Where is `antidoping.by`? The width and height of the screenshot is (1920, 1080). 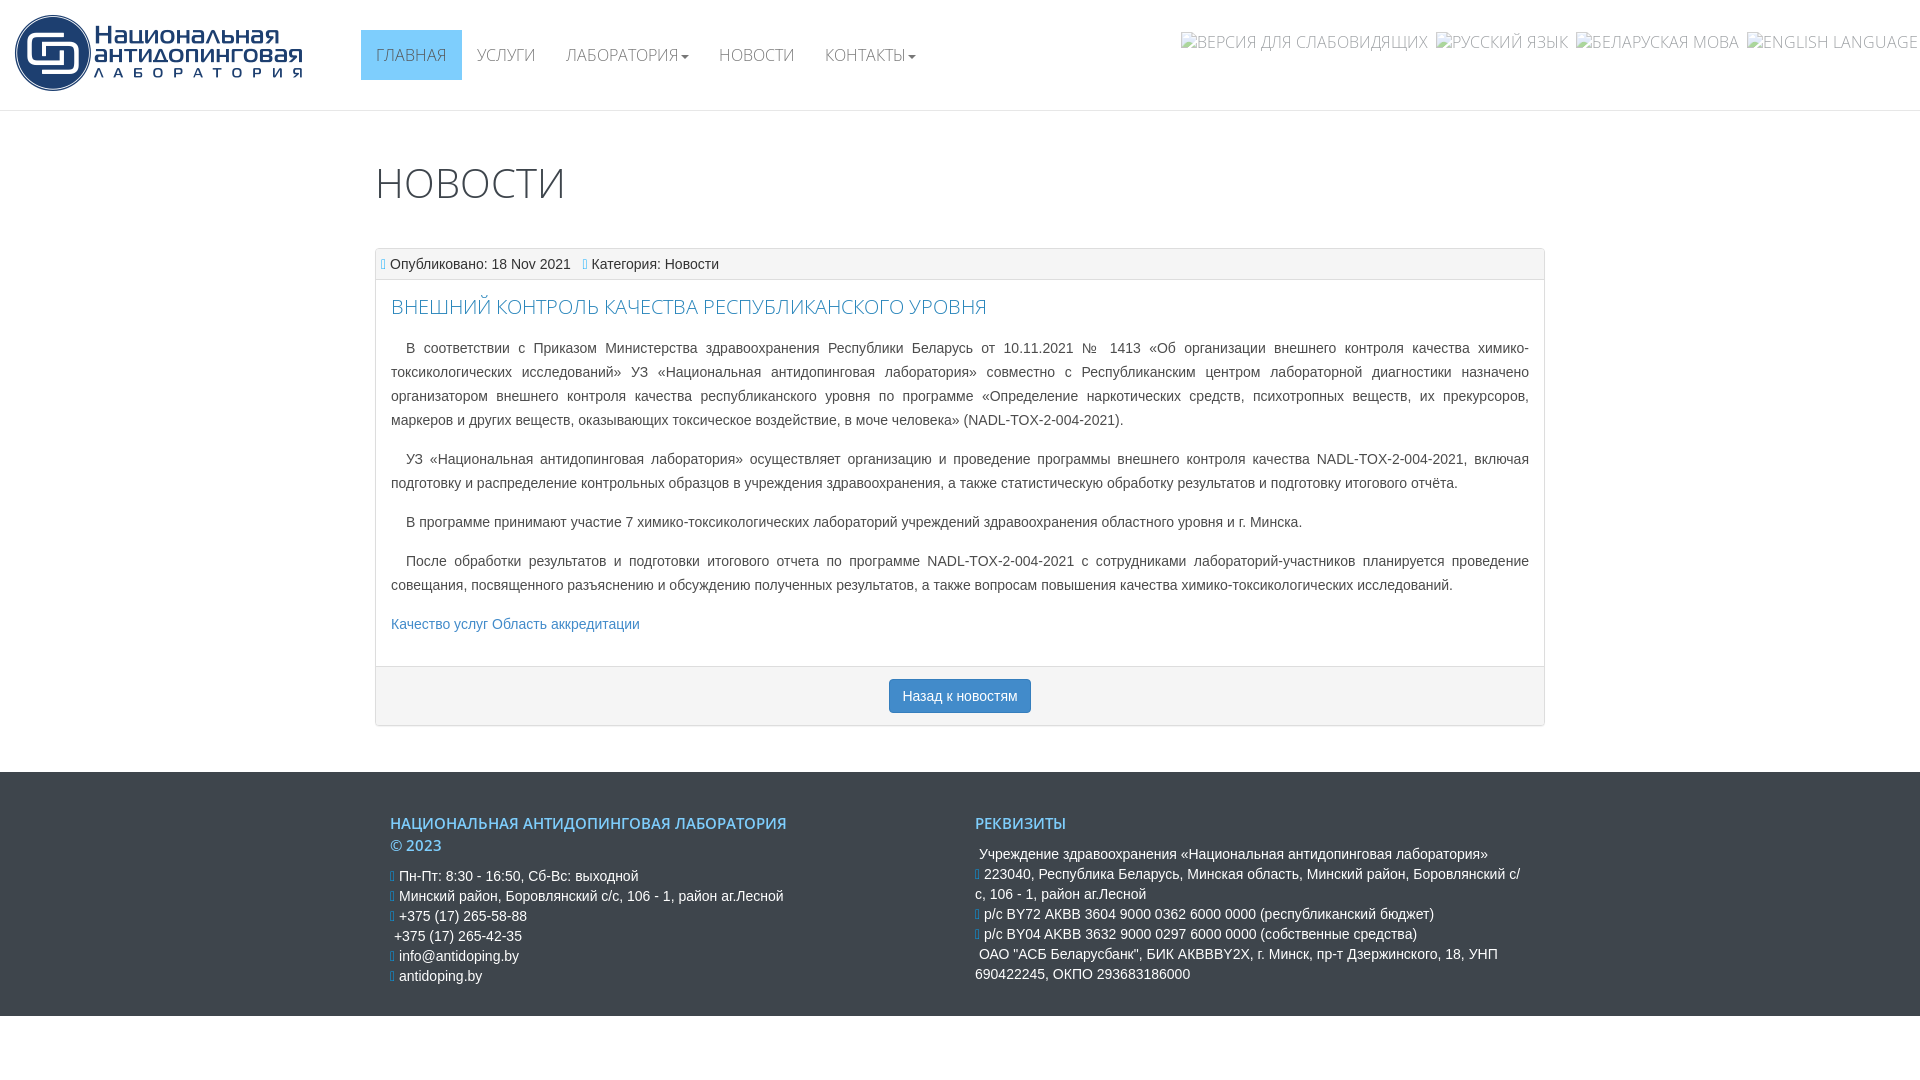
antidoping.by is located at coordinates (440, 976).